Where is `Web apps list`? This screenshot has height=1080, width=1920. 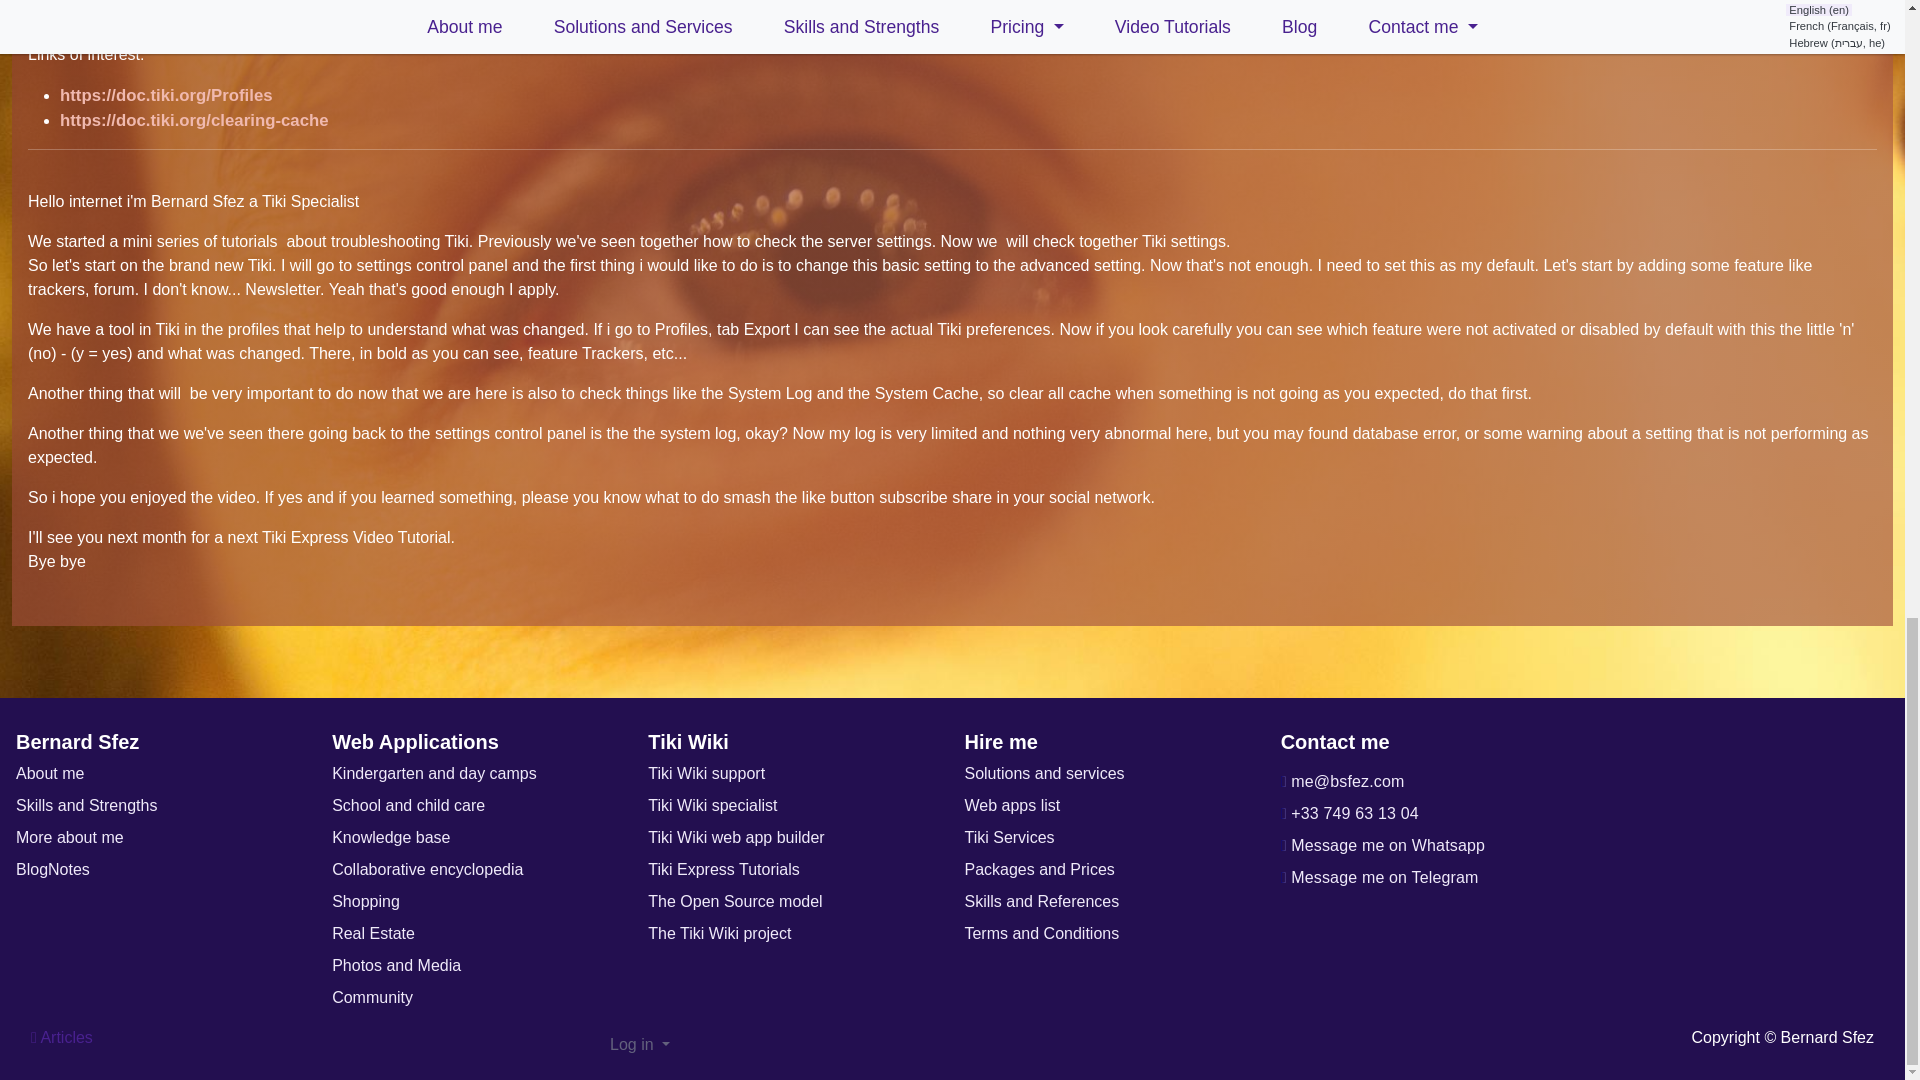
Web apps list is located at coordinates (1011, 806).